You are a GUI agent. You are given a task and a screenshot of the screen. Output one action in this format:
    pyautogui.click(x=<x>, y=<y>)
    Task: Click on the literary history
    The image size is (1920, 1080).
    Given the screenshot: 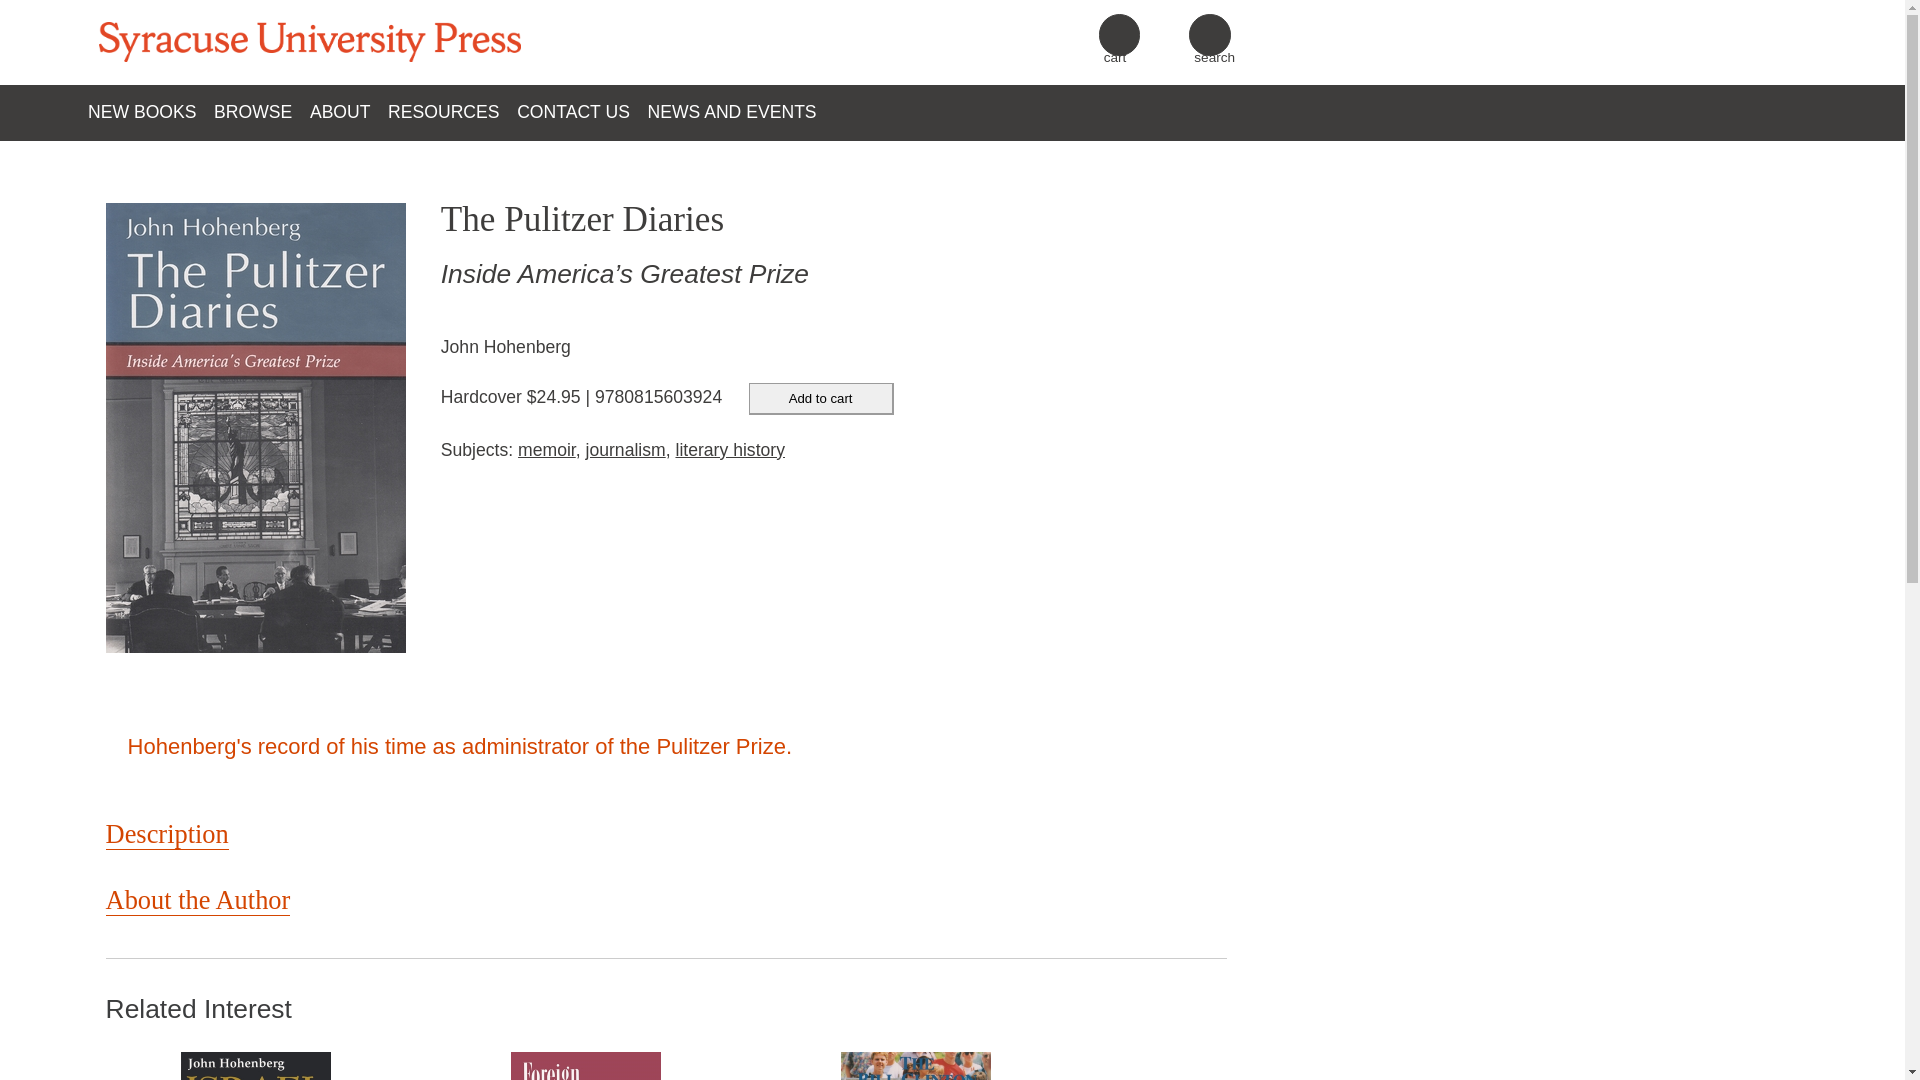 What is the action you would take?
    pyautogui.click(x=730, y=450)
    